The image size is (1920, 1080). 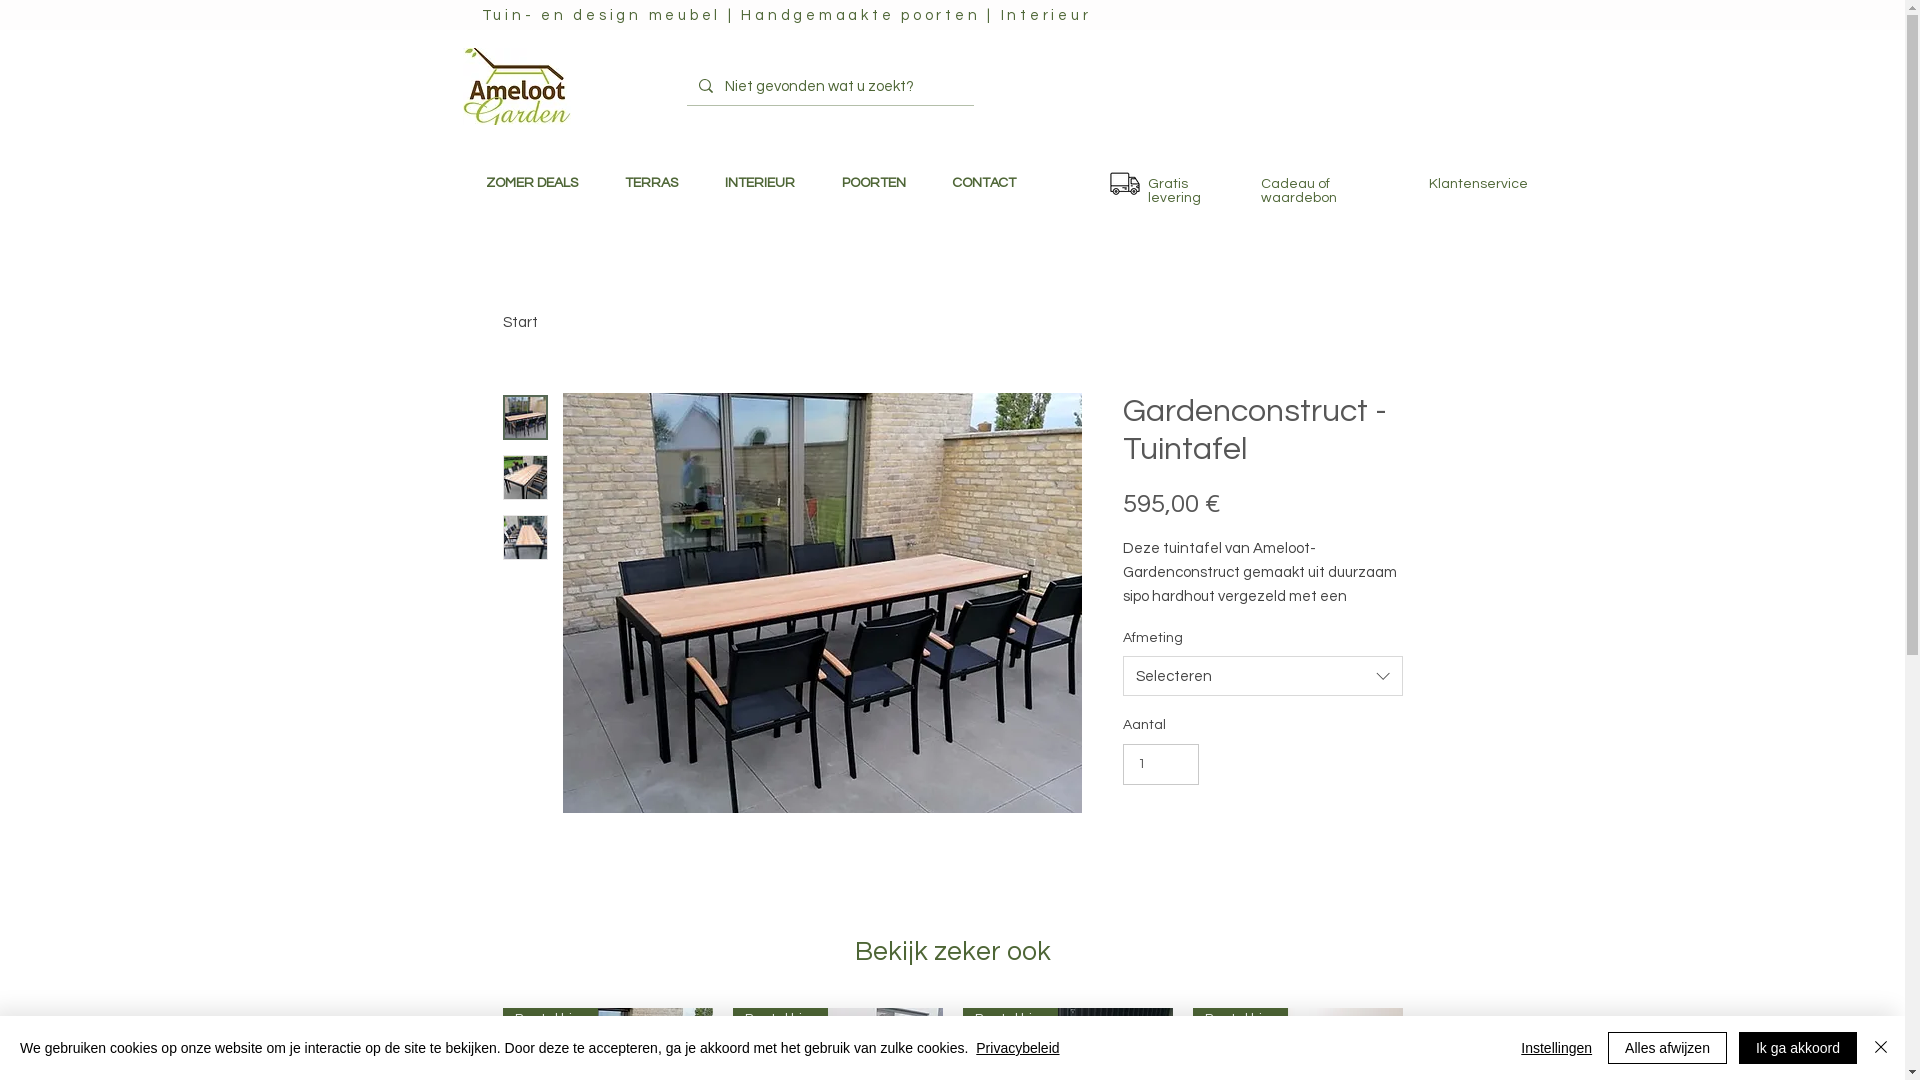 What do you see at coordinates (1262, 676) in the screenshot?
I see `Selecteren` at bounding box center [1262, 676].